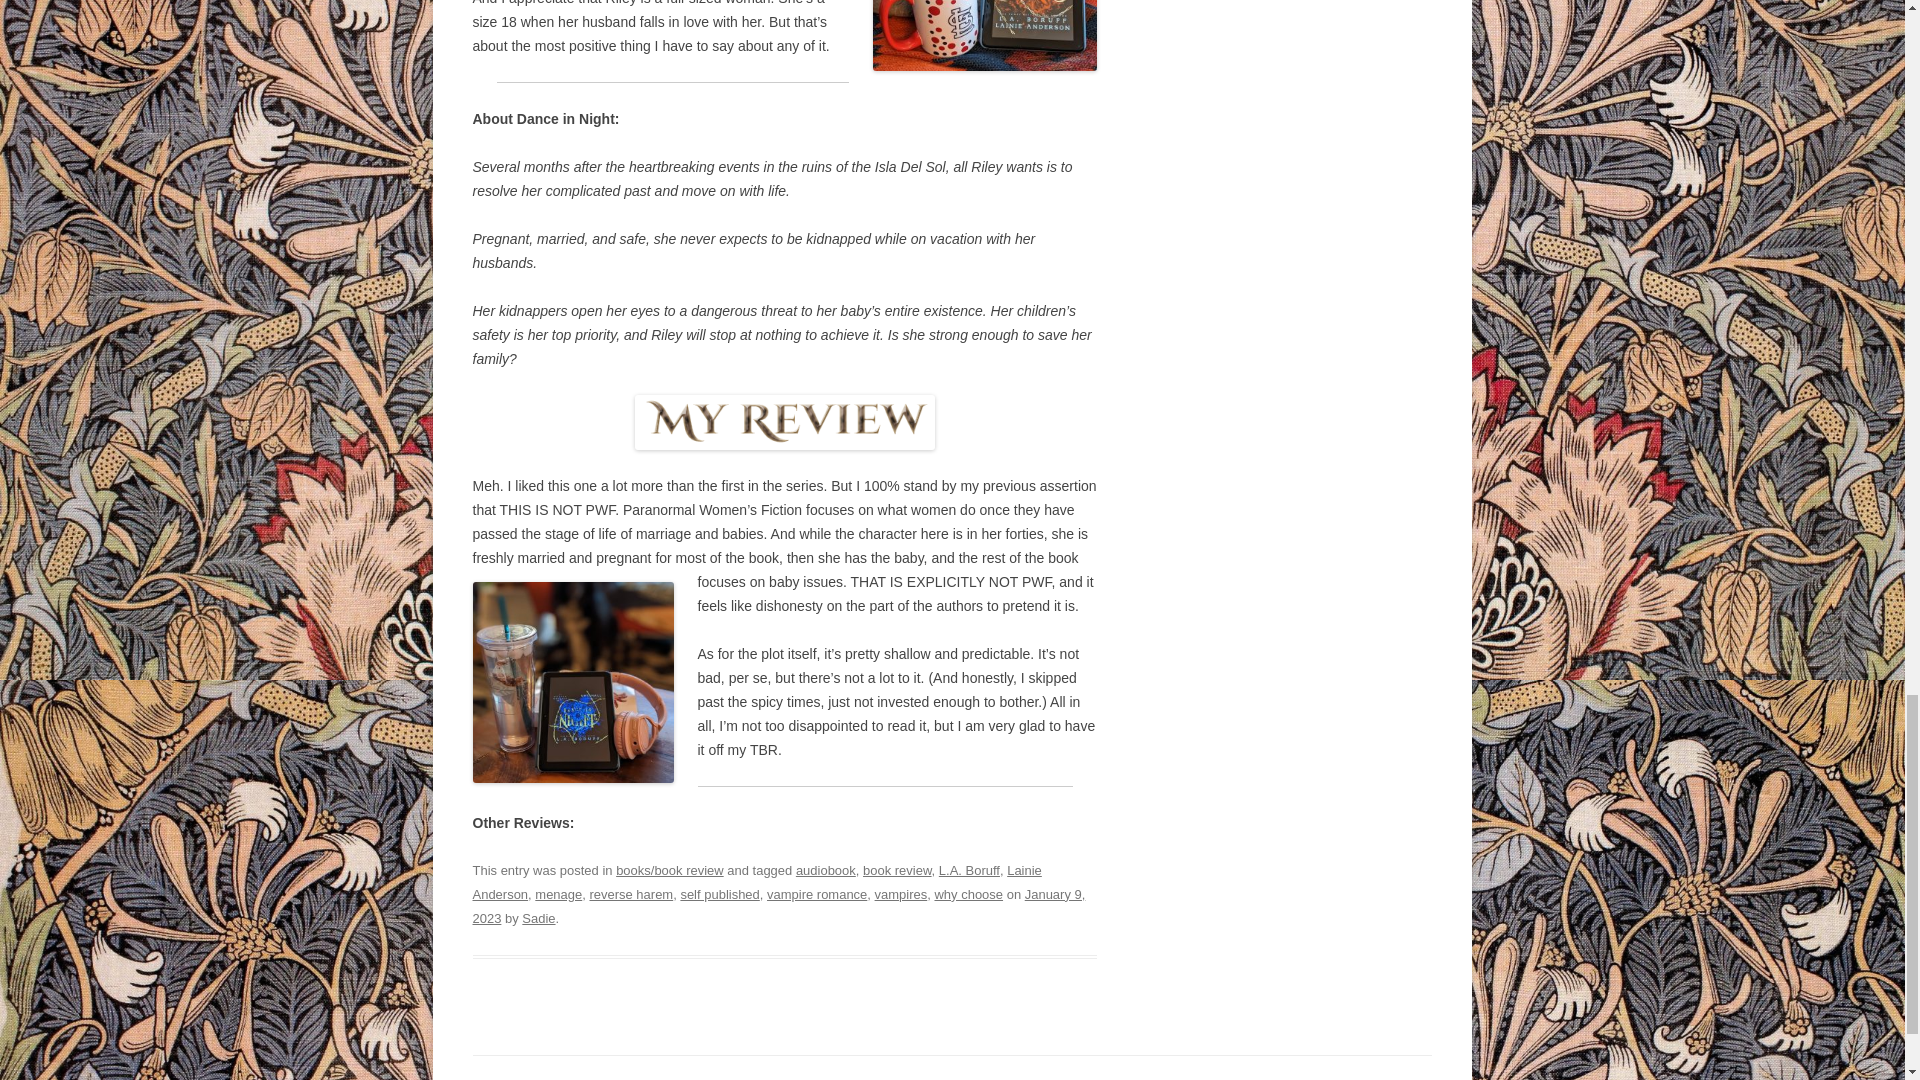 The width and height of the screenshot is (1920, 1080). I want to click on audiobook, so click(826, 870).